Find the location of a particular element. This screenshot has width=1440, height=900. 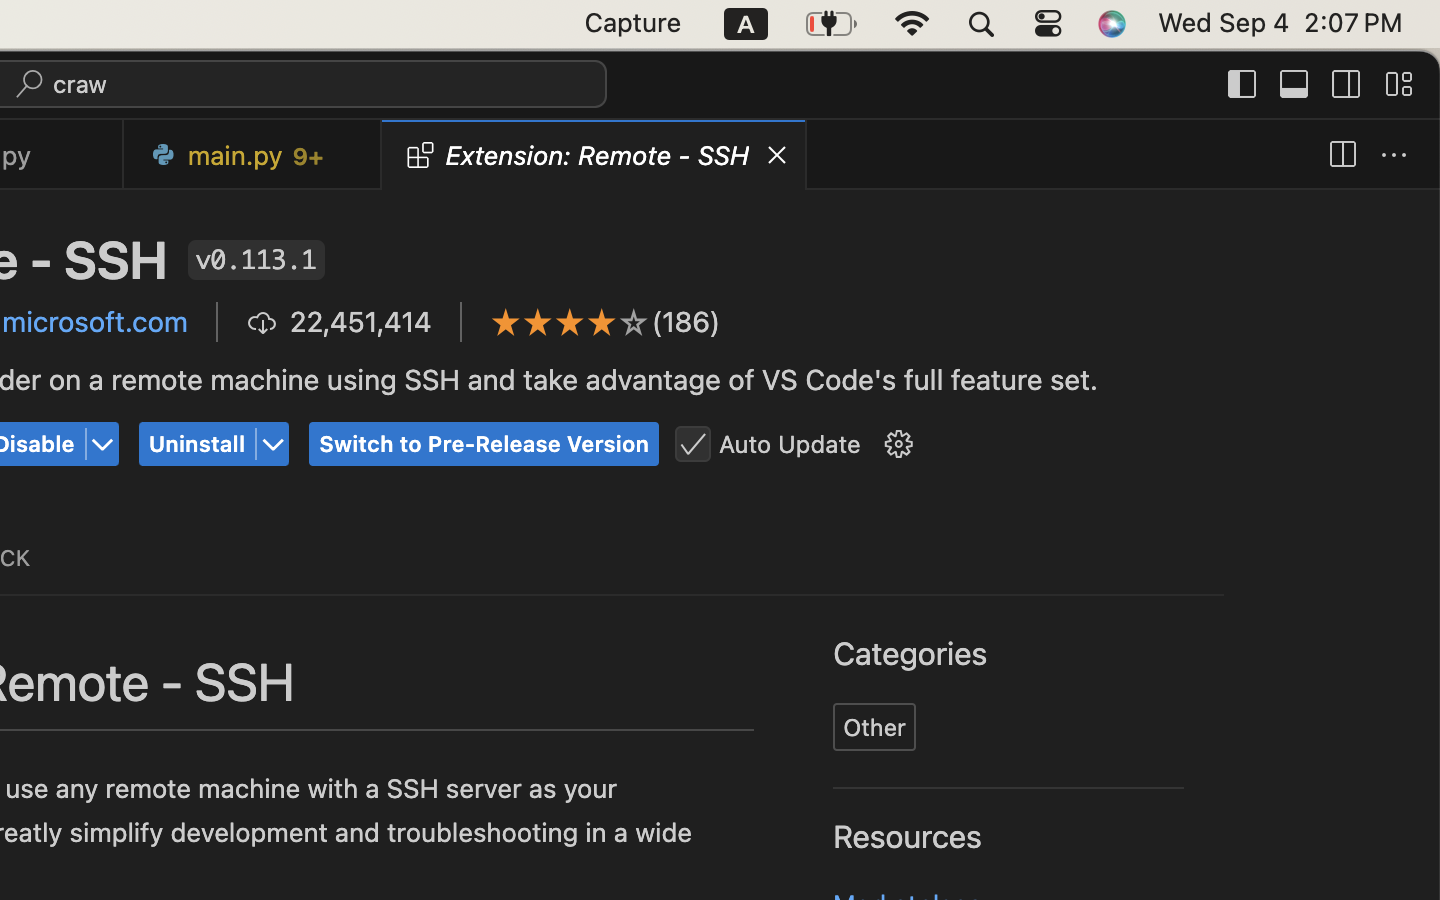

Auto Update is located at coordinates (790, 444).